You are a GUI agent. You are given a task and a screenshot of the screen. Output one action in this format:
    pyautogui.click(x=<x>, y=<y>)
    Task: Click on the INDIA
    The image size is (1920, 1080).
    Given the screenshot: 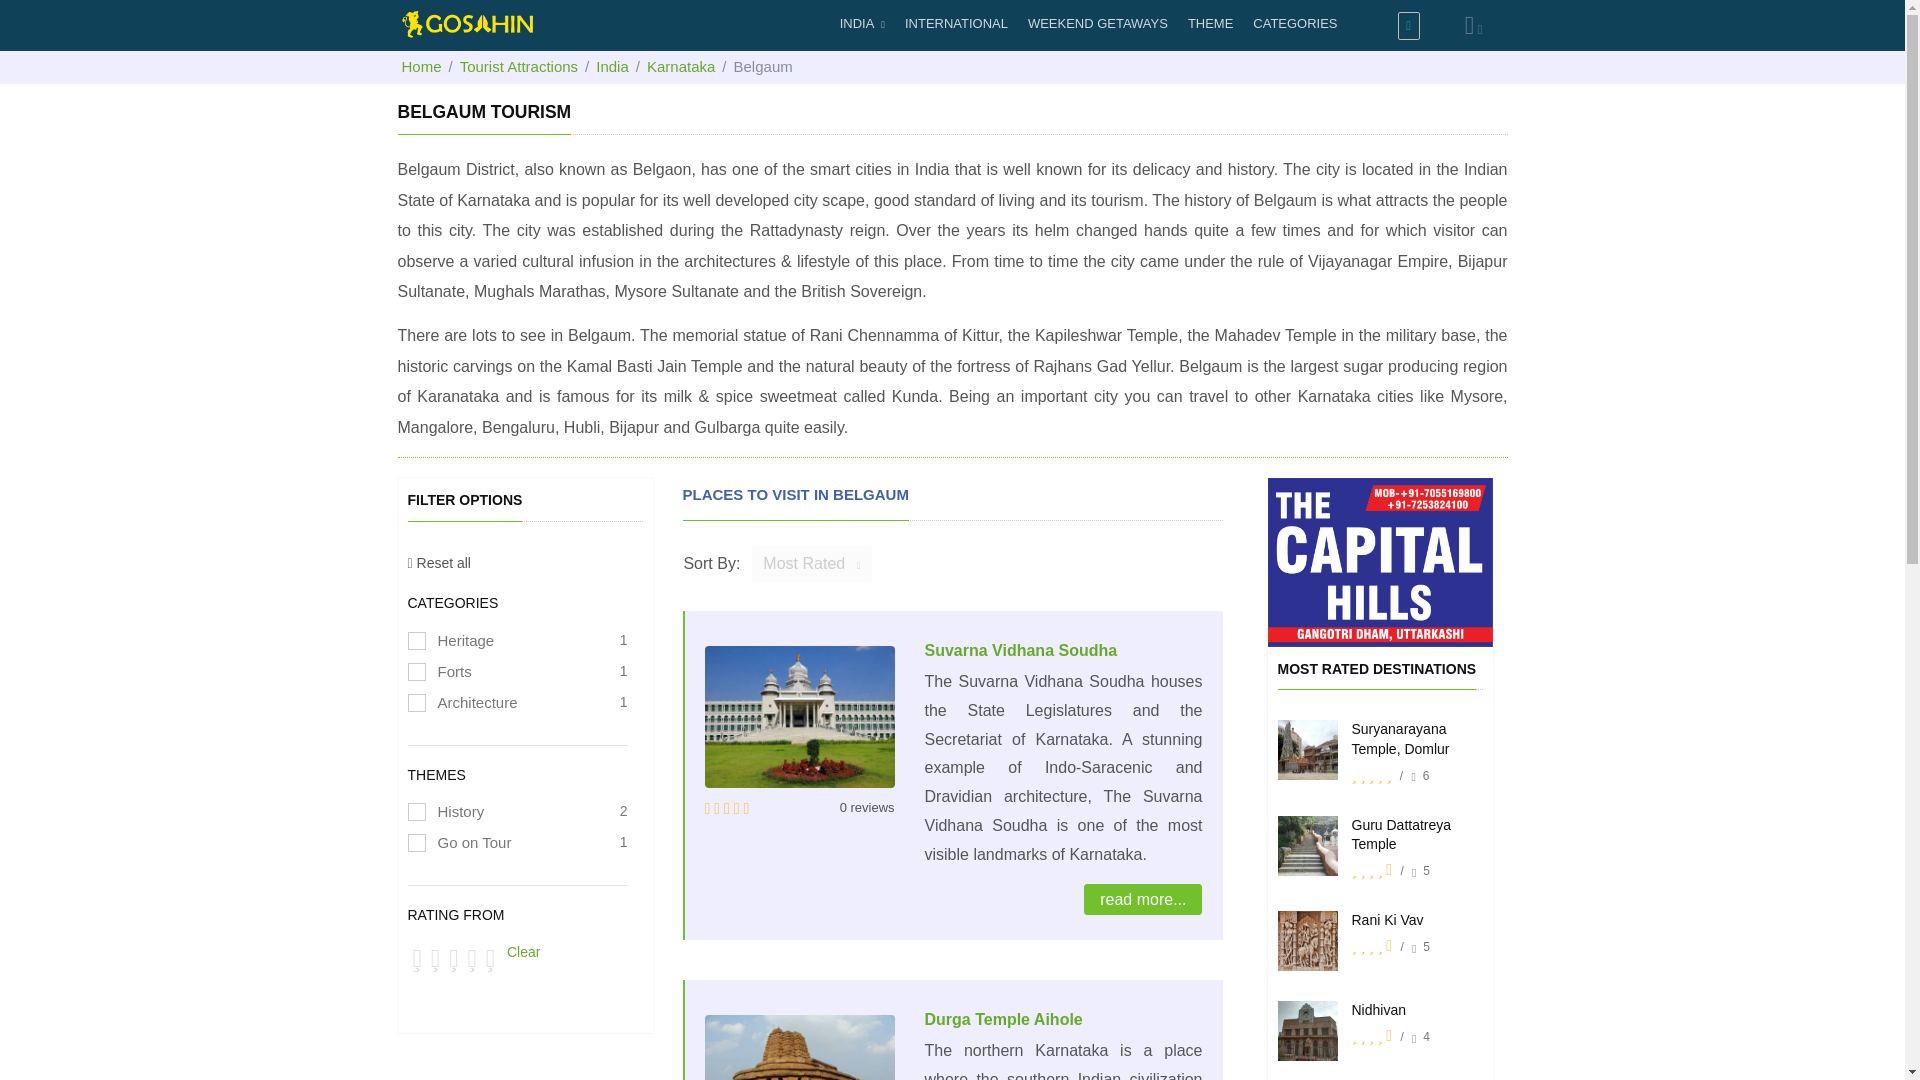 What is the action you would take?
    pyautogui.click(x=862, y=24)
    